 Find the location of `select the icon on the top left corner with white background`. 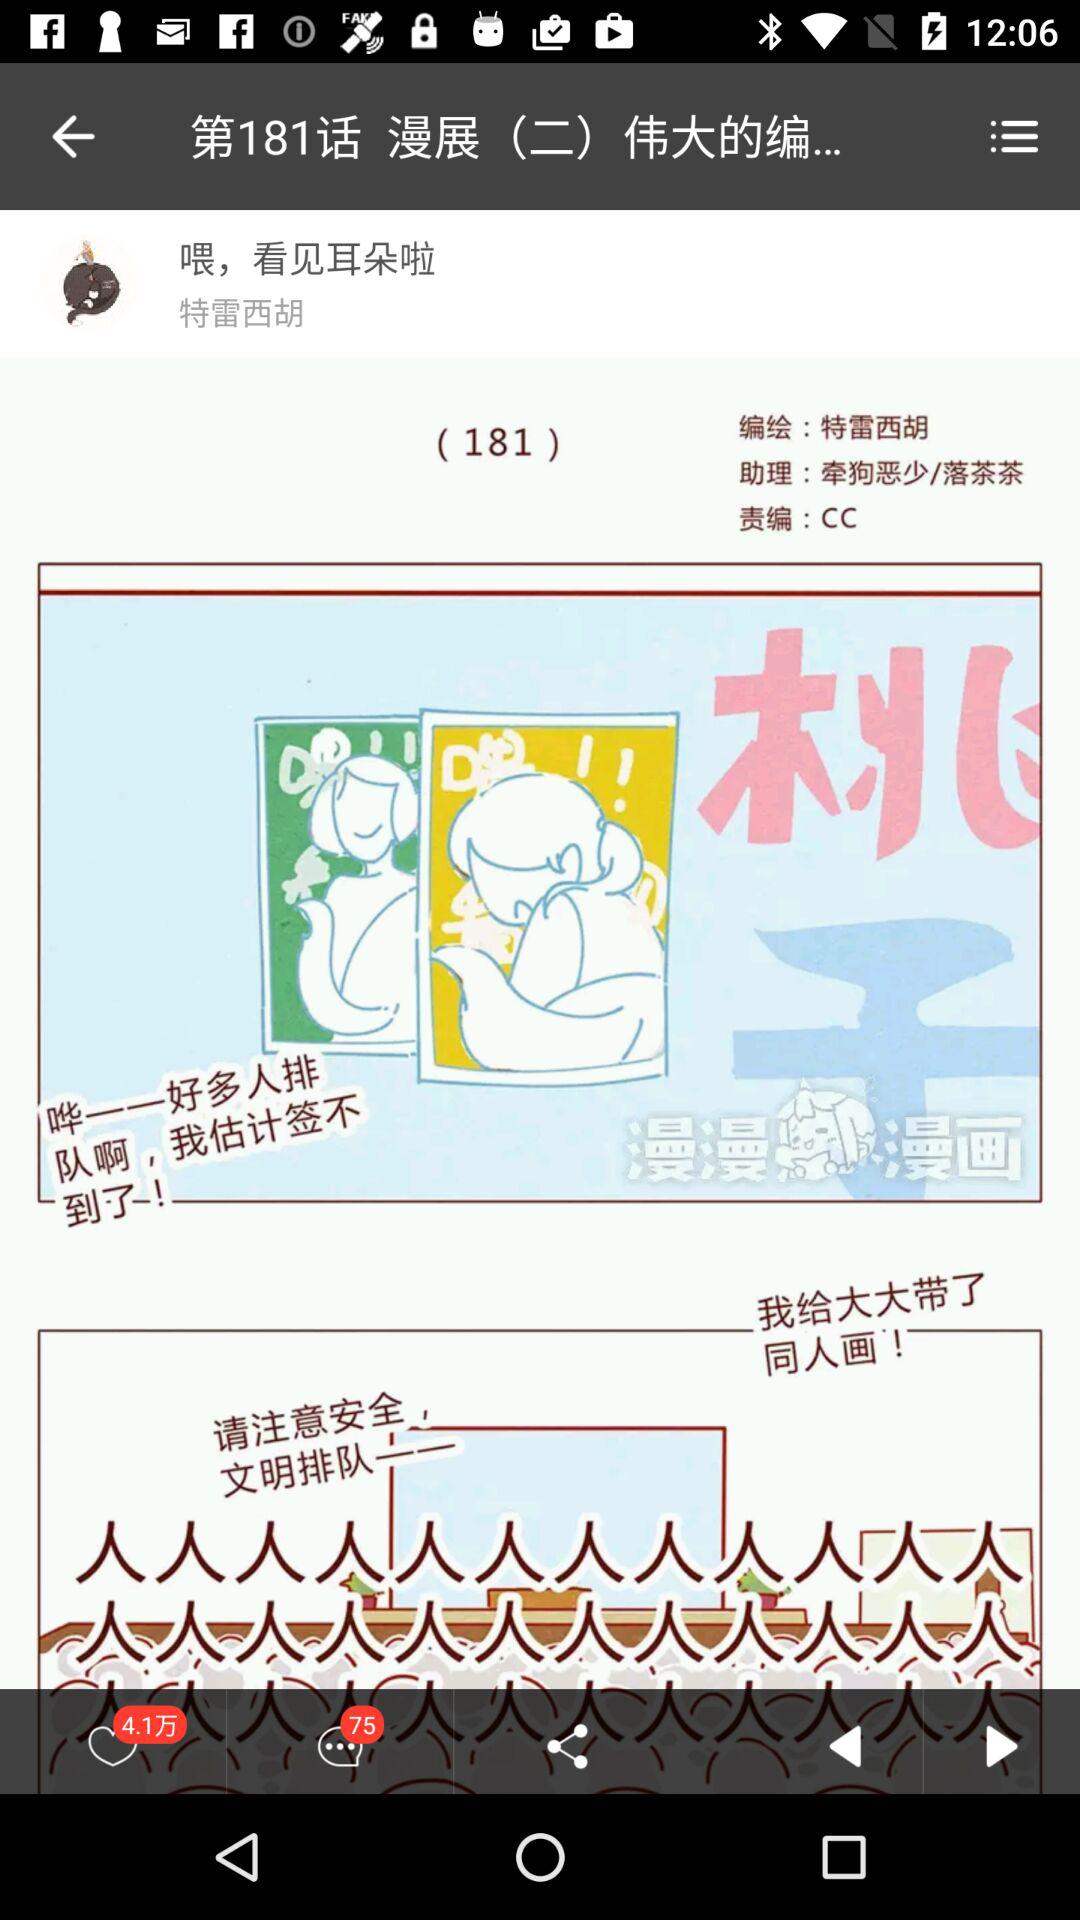

select the icon on the top left corner with white background is located at coordinates (89, 284).